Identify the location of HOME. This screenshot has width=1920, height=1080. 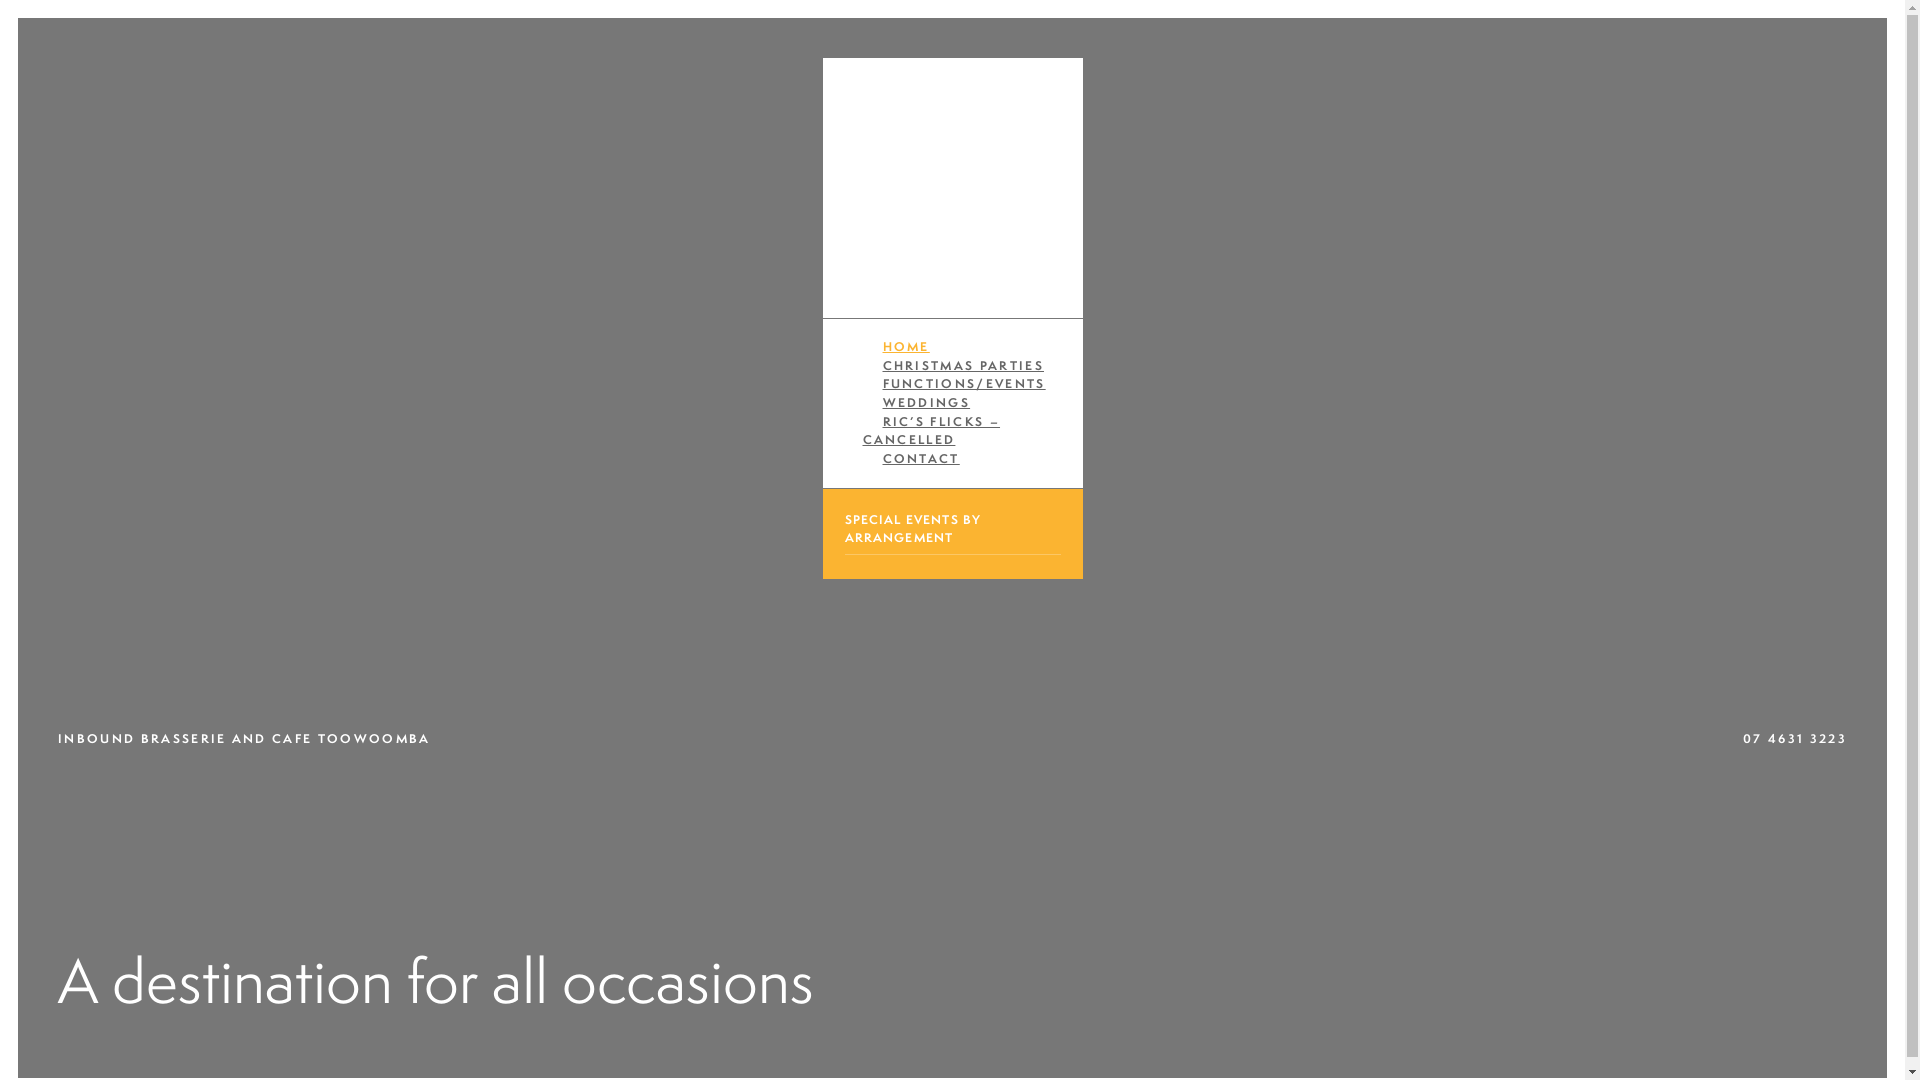
(906, 346).